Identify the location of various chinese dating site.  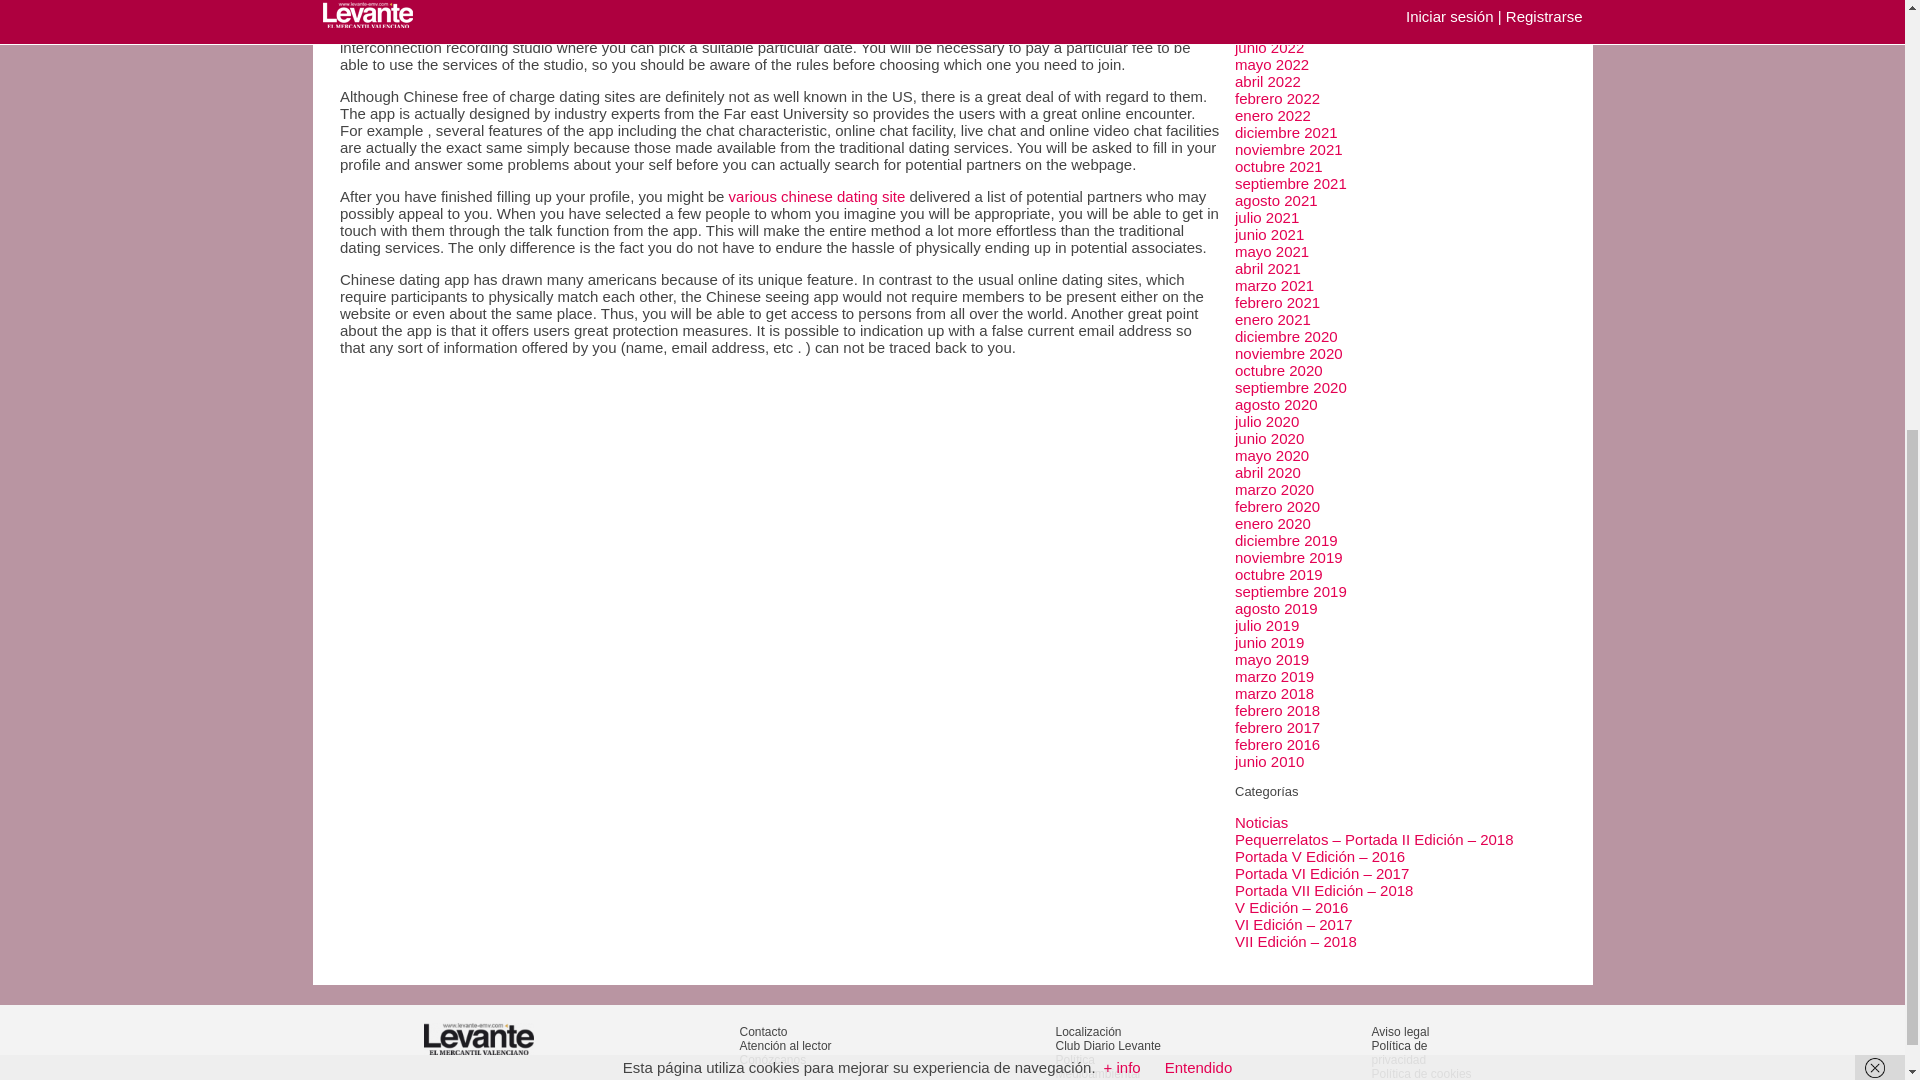
(818, 196).